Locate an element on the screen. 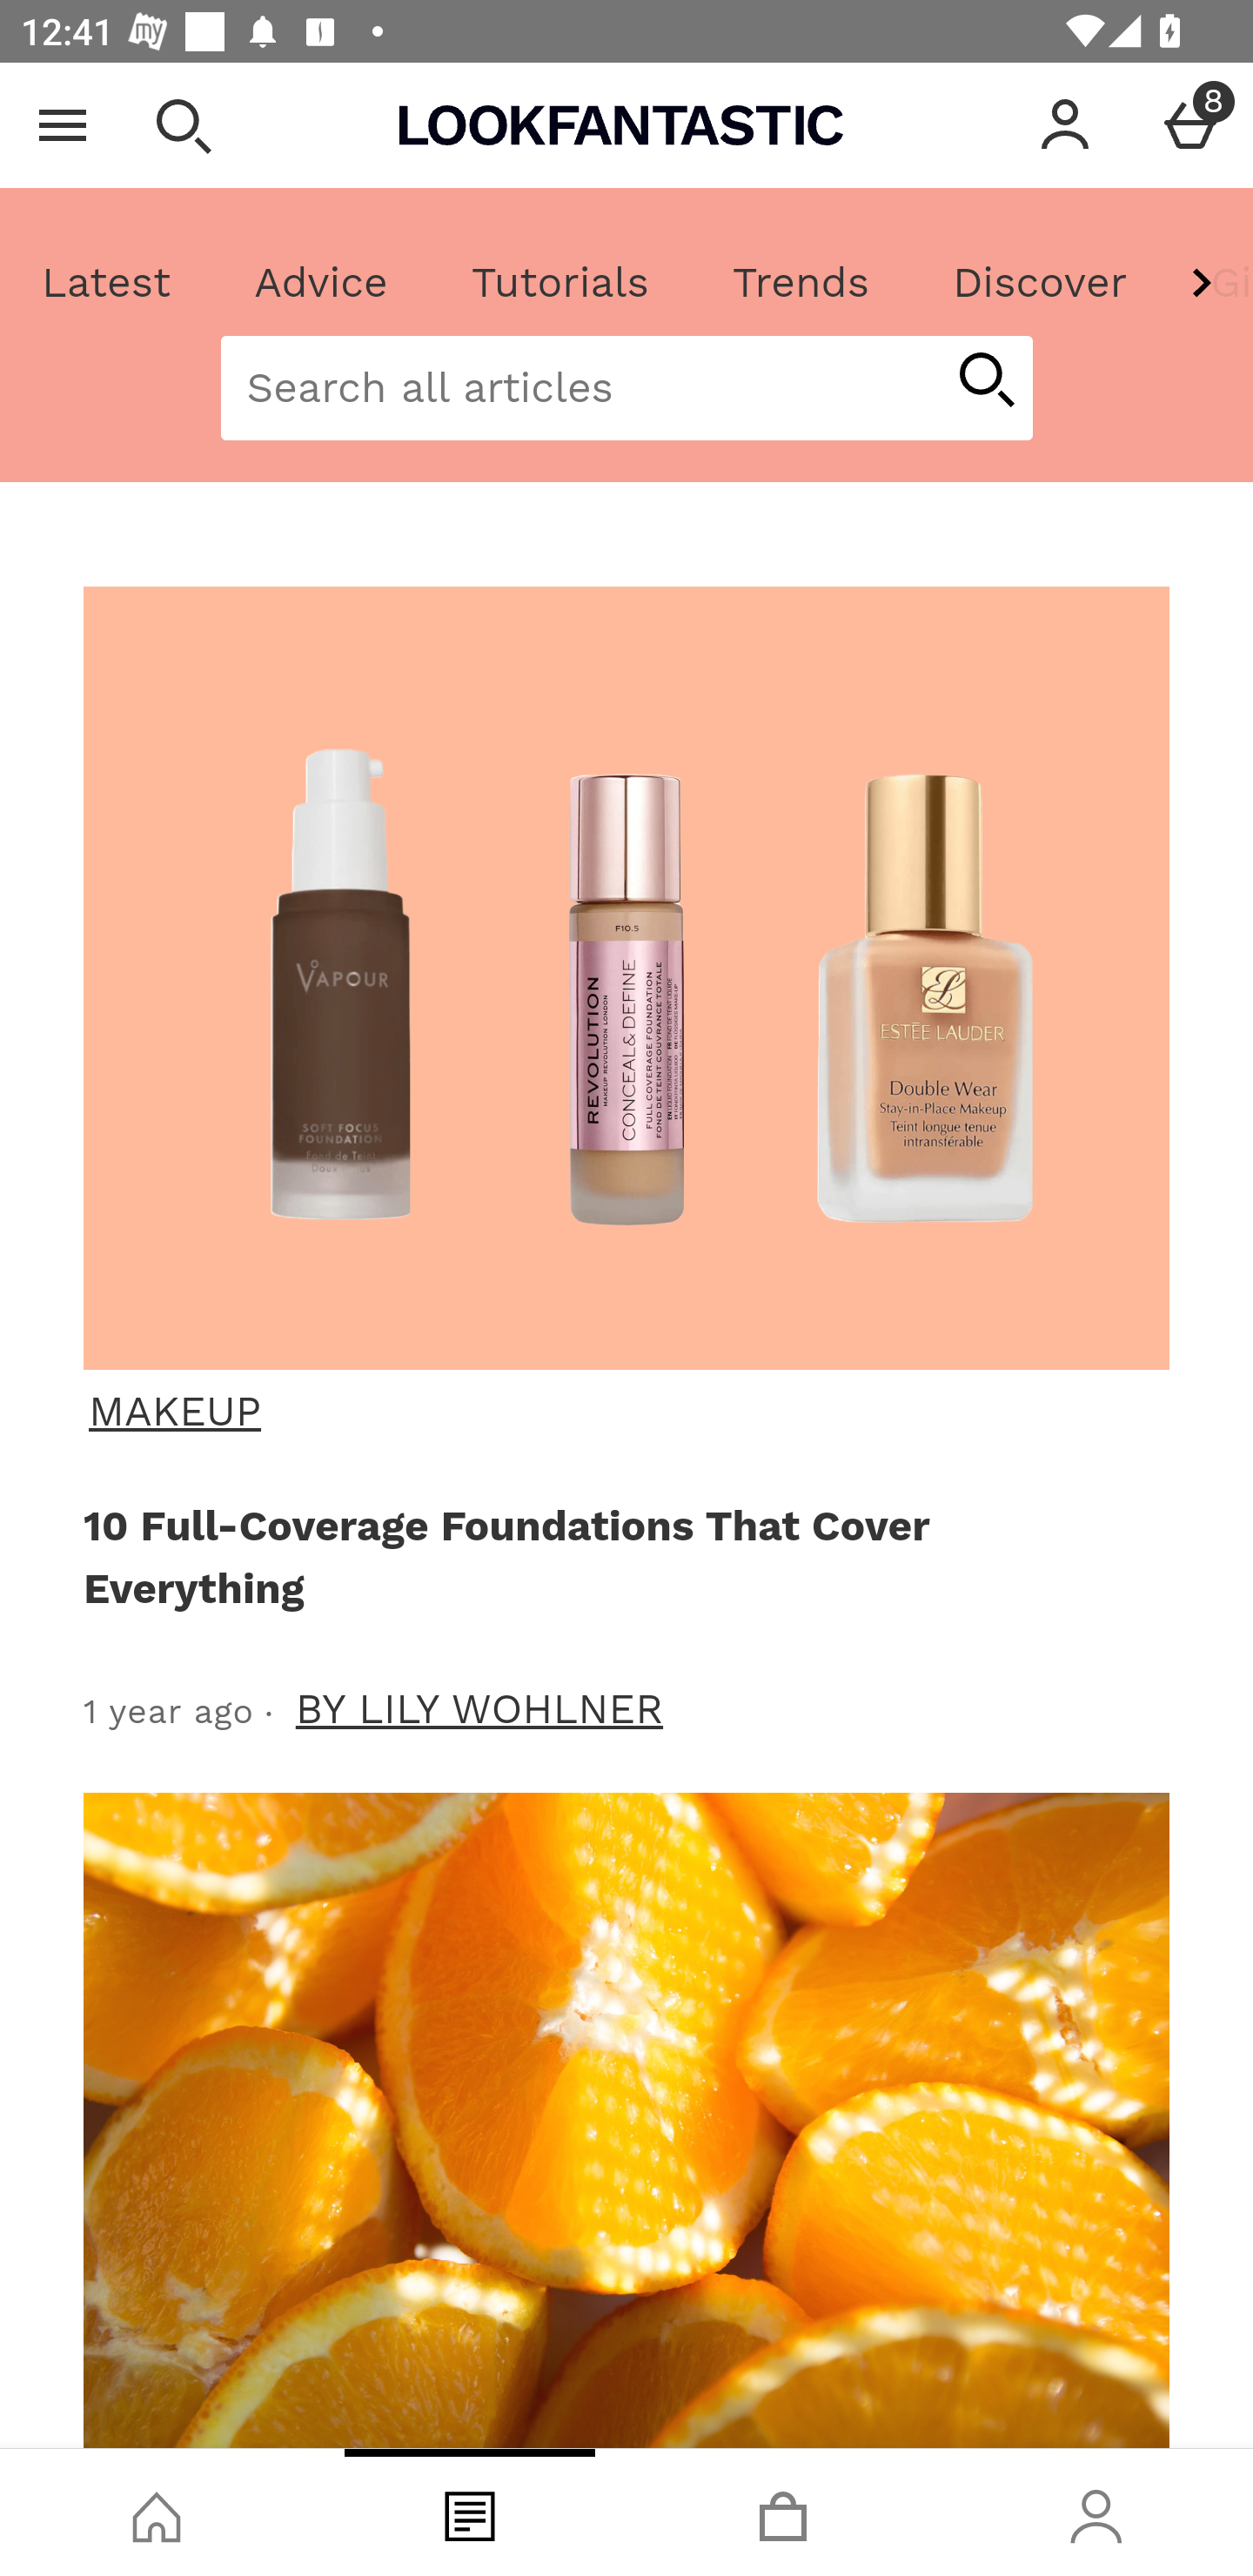 The height and width of the screenshot is (2576, 1253). Basket, tab, 3 of 4 is located at coordinates (783, 2512).